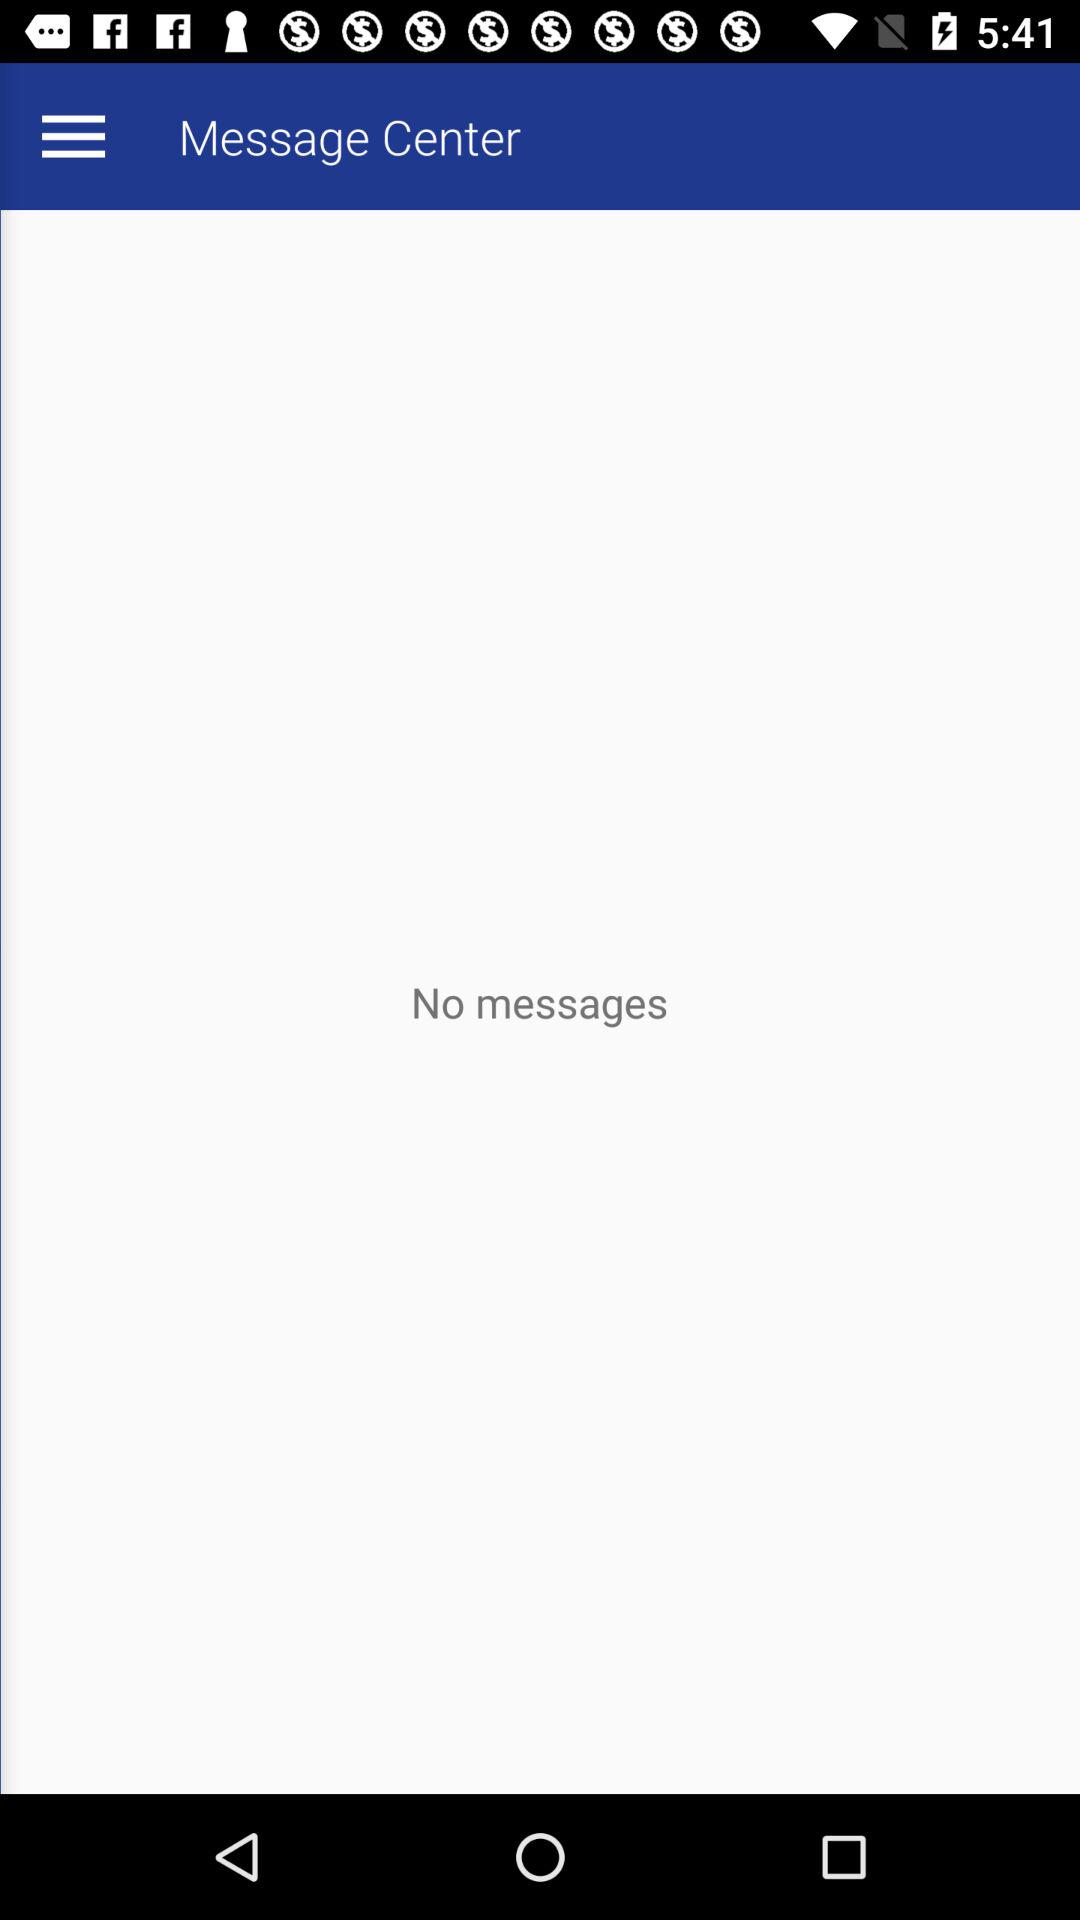  What do you see at coordinates (73, 136) in the screenshot?
I see `press app to the left of the message center` at bounding box center [73, 136].